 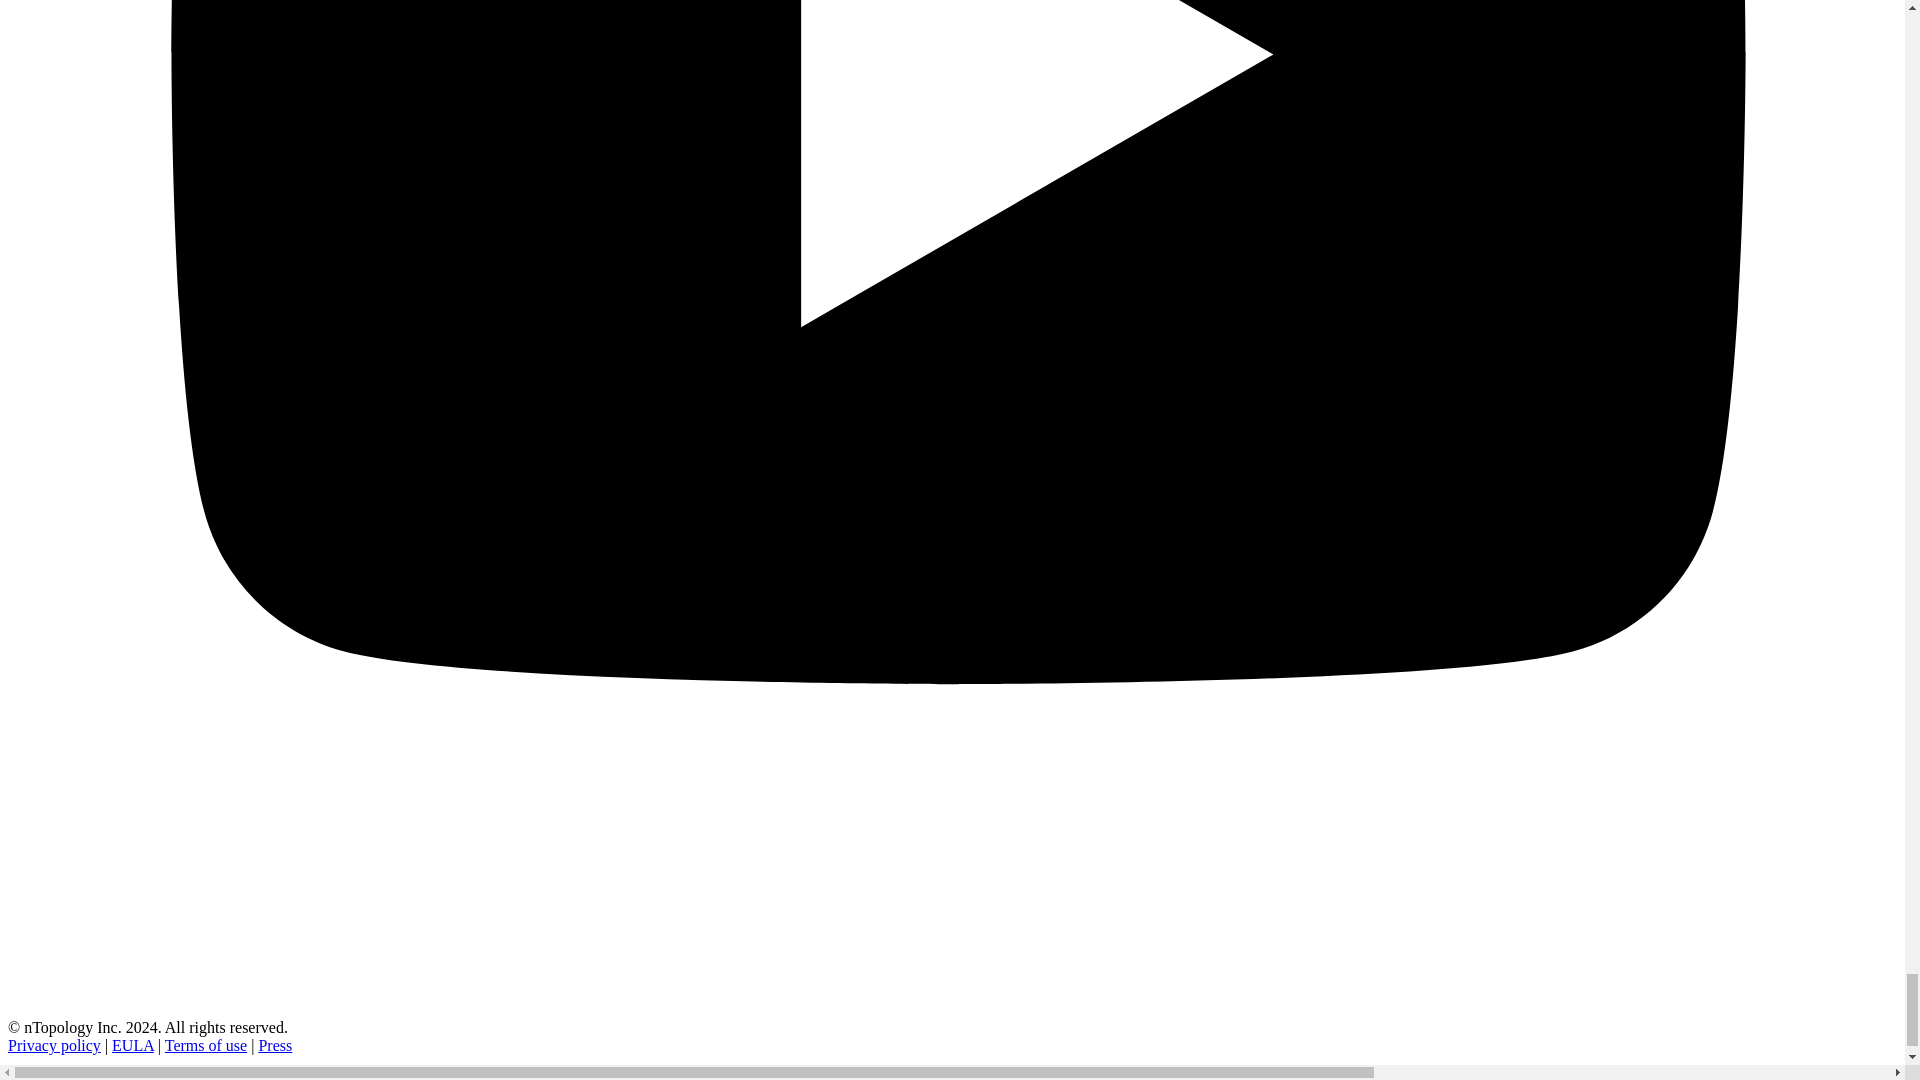 I want to click on Press, so click(x=274, y=1045).